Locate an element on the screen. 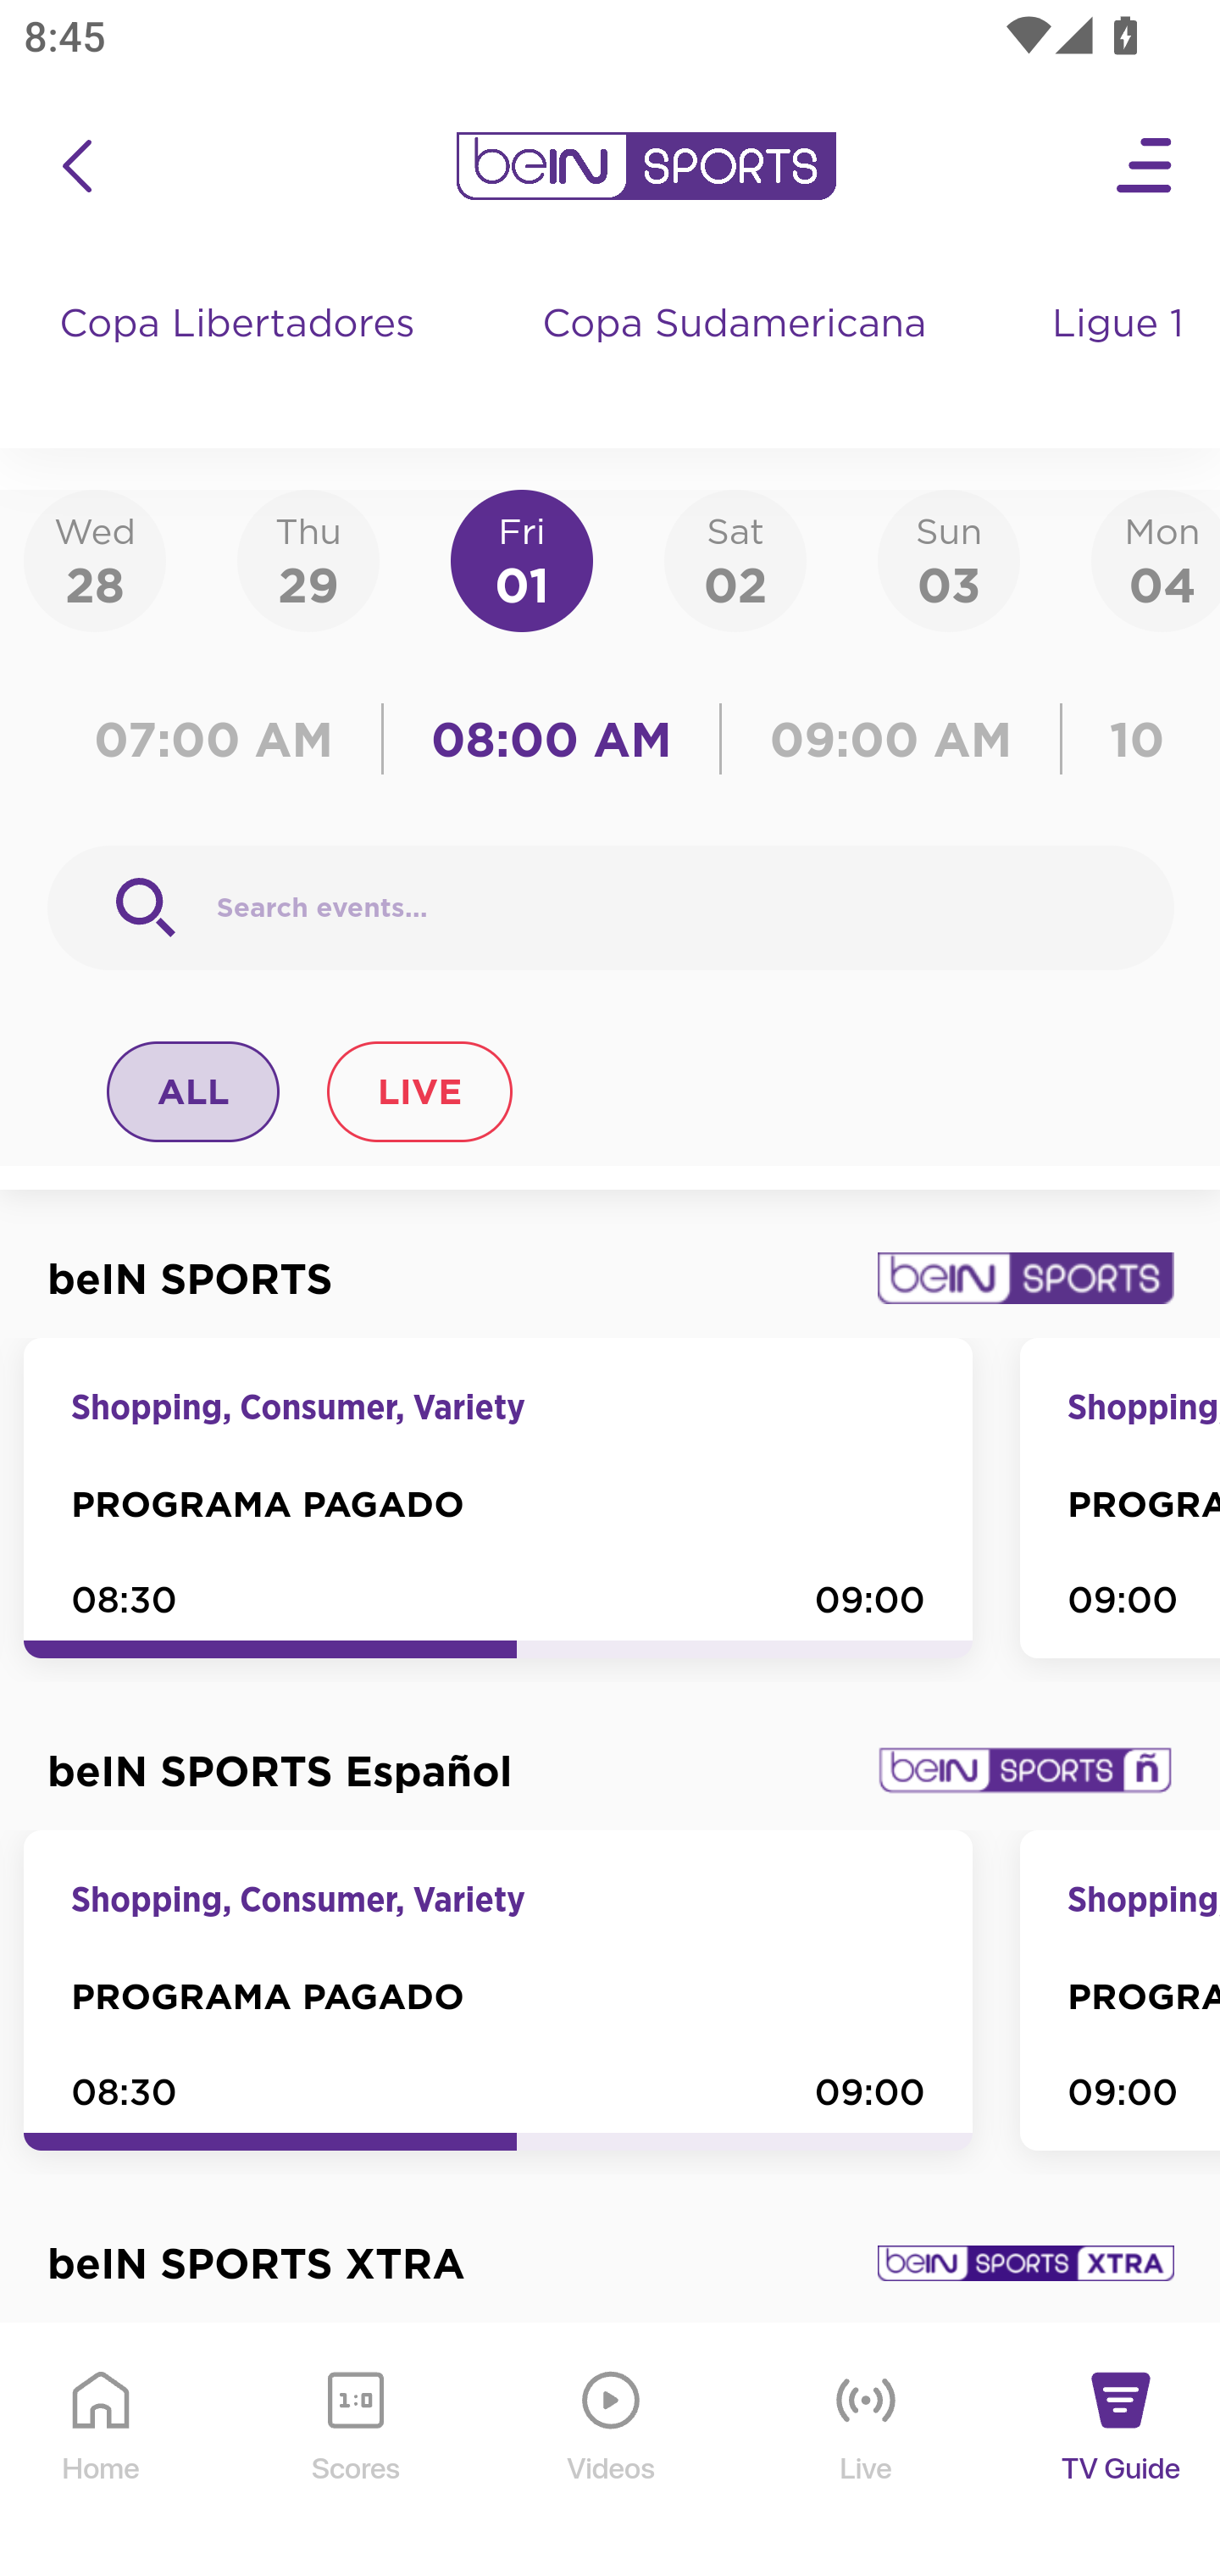  LIVE is located at coordinates (419, 1091).